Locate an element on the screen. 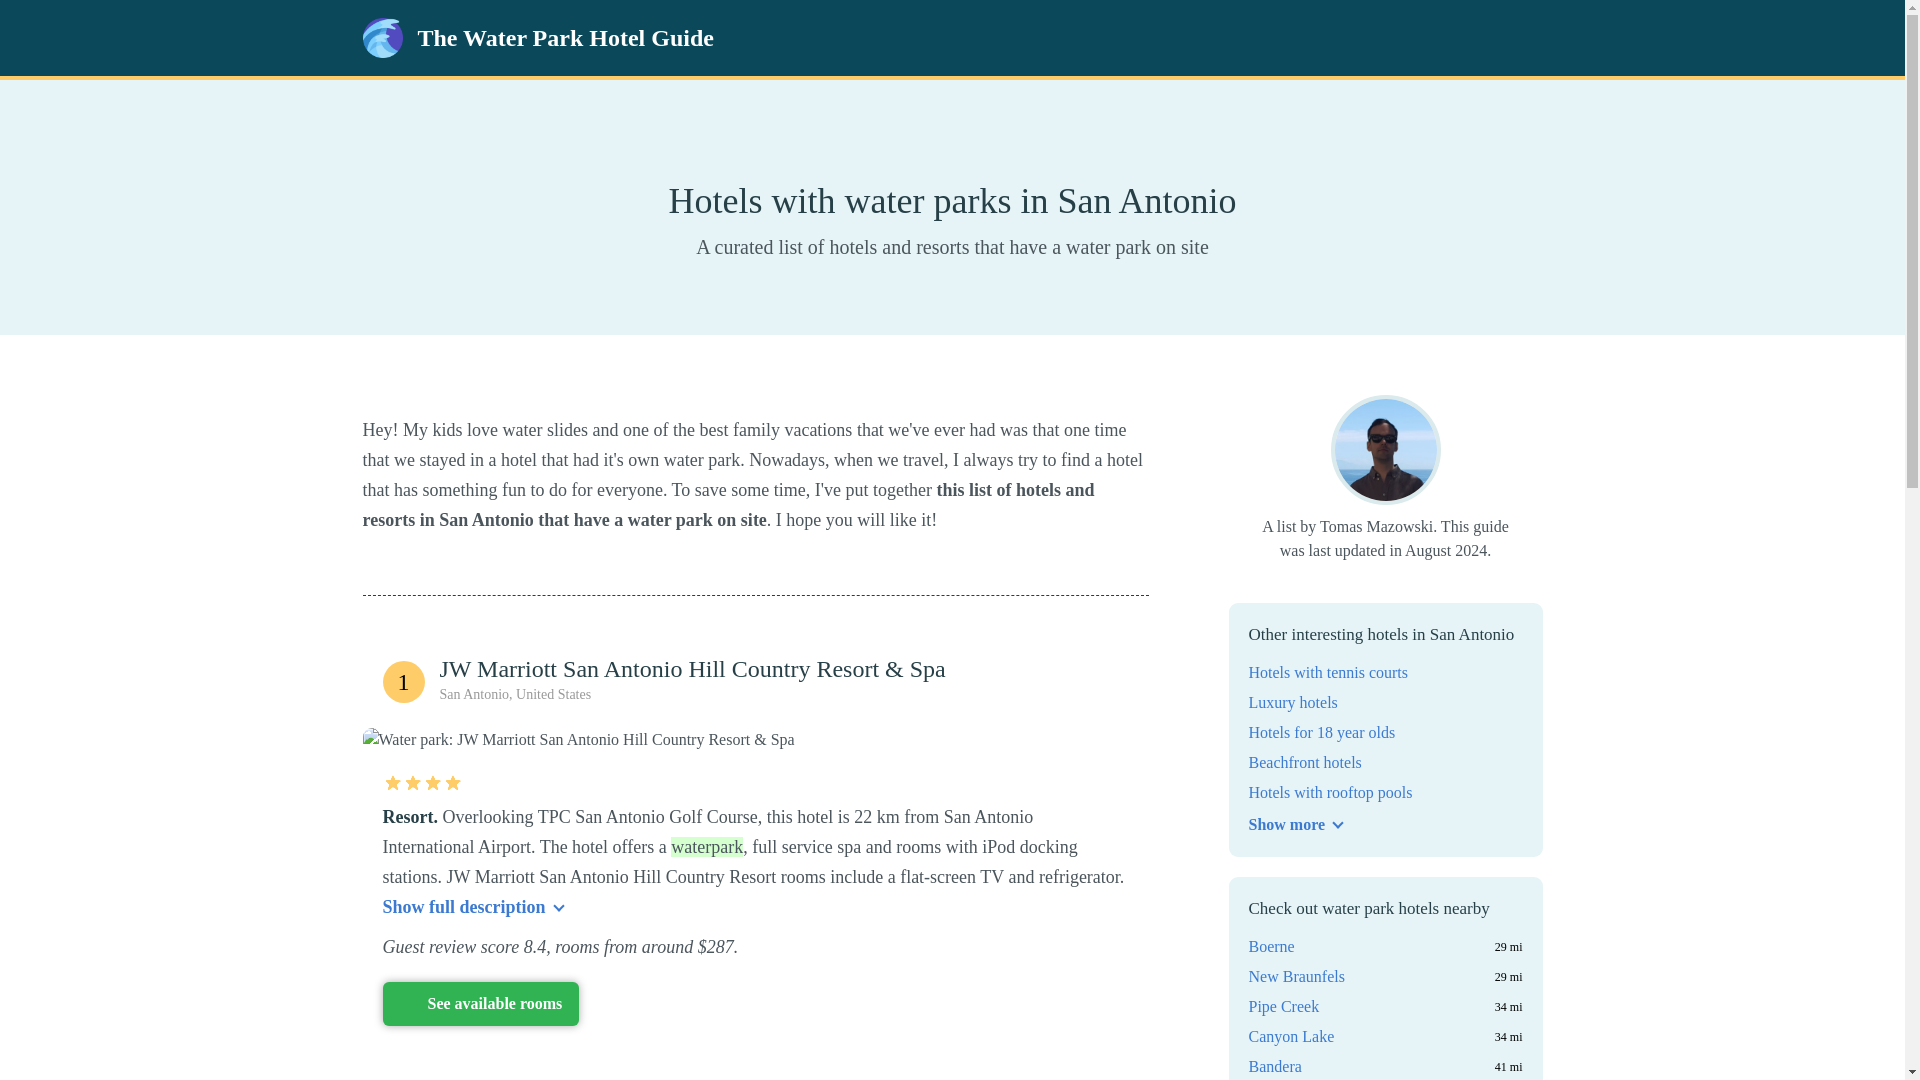 The width and height of the screenshot is (1920, 1080). Canyon Lake is located at coordinates (1291, 1036).